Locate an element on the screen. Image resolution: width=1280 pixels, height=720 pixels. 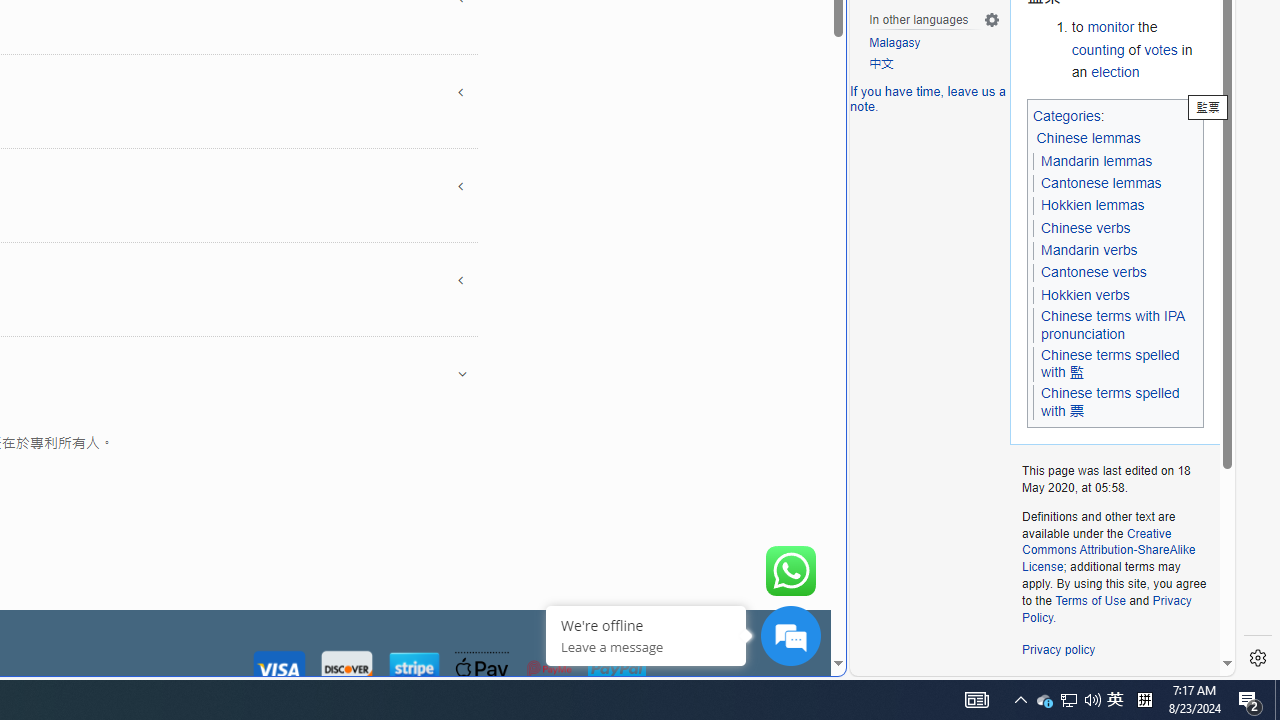
Cantonese lemmas is located at coordinates (1100, 183).